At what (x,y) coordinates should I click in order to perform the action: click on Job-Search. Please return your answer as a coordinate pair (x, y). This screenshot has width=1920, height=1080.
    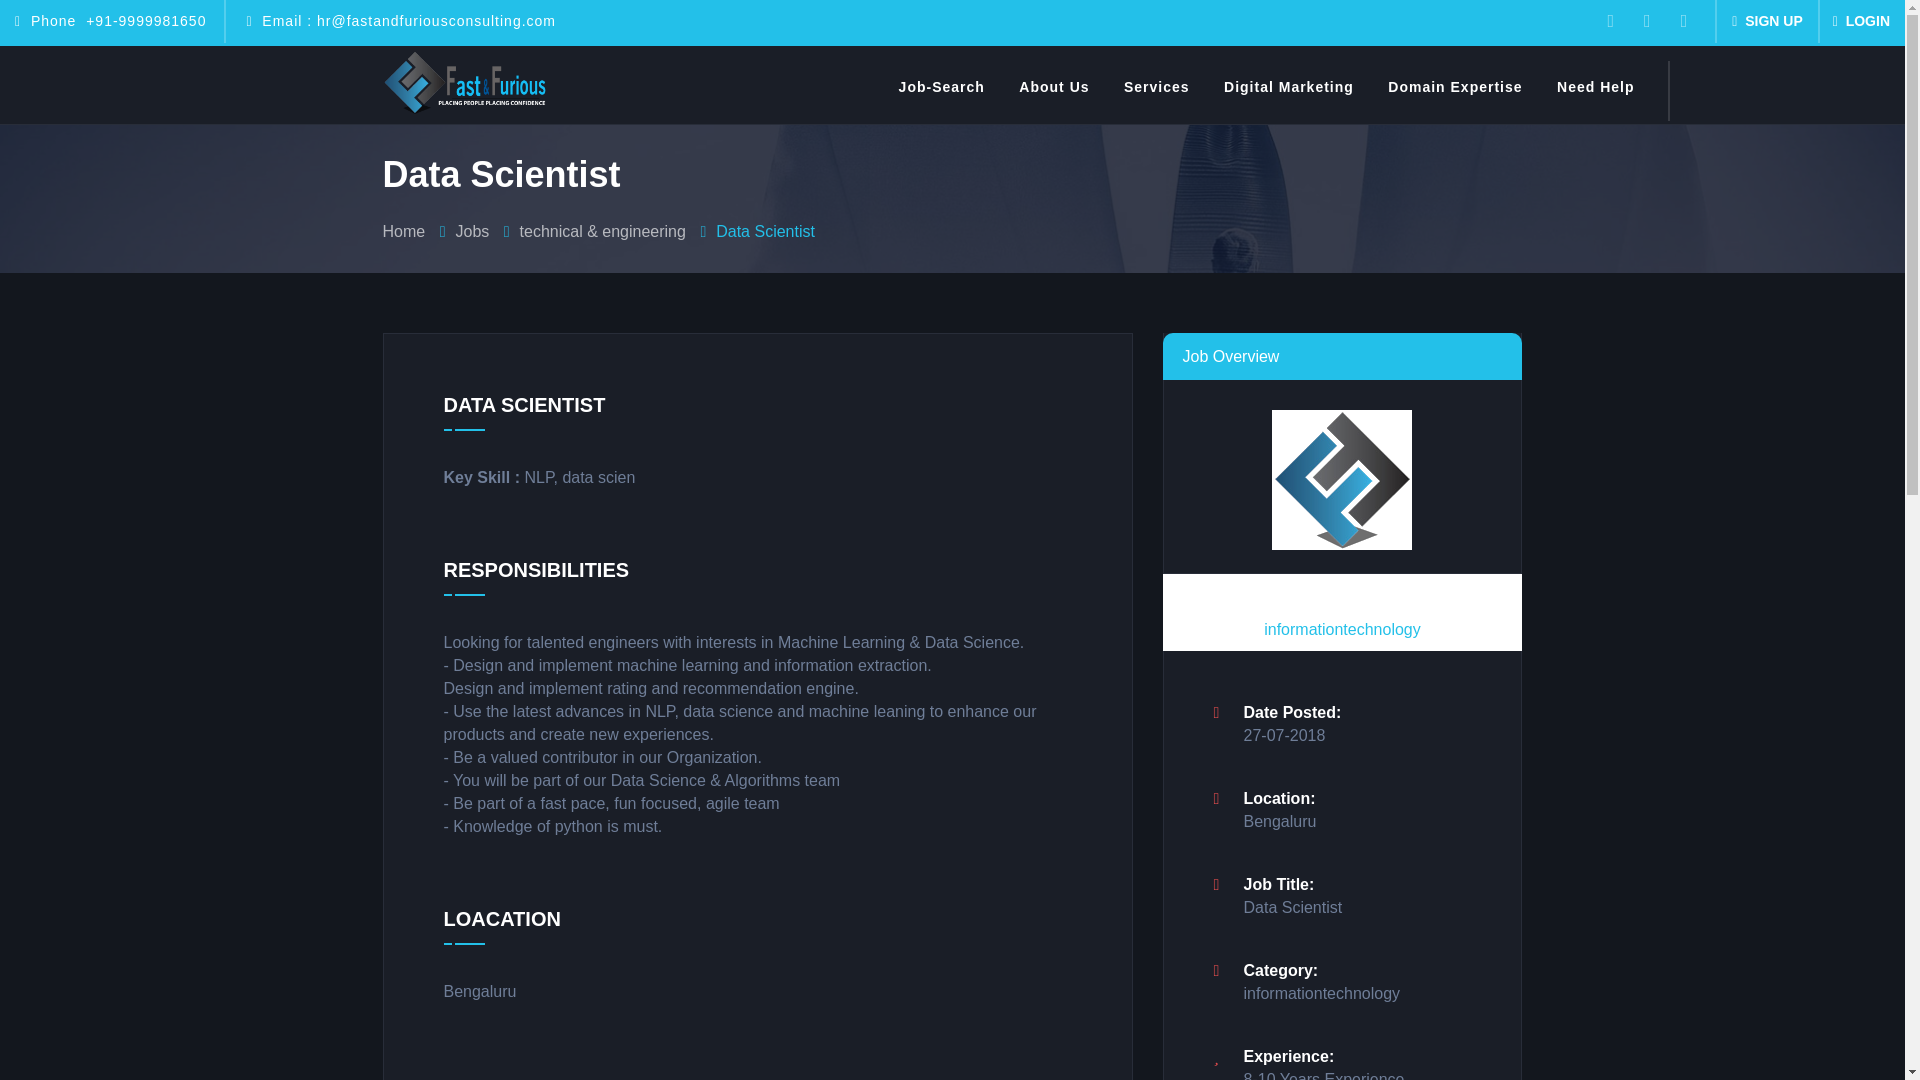
    Looking at the image, I should click on (946, 94).